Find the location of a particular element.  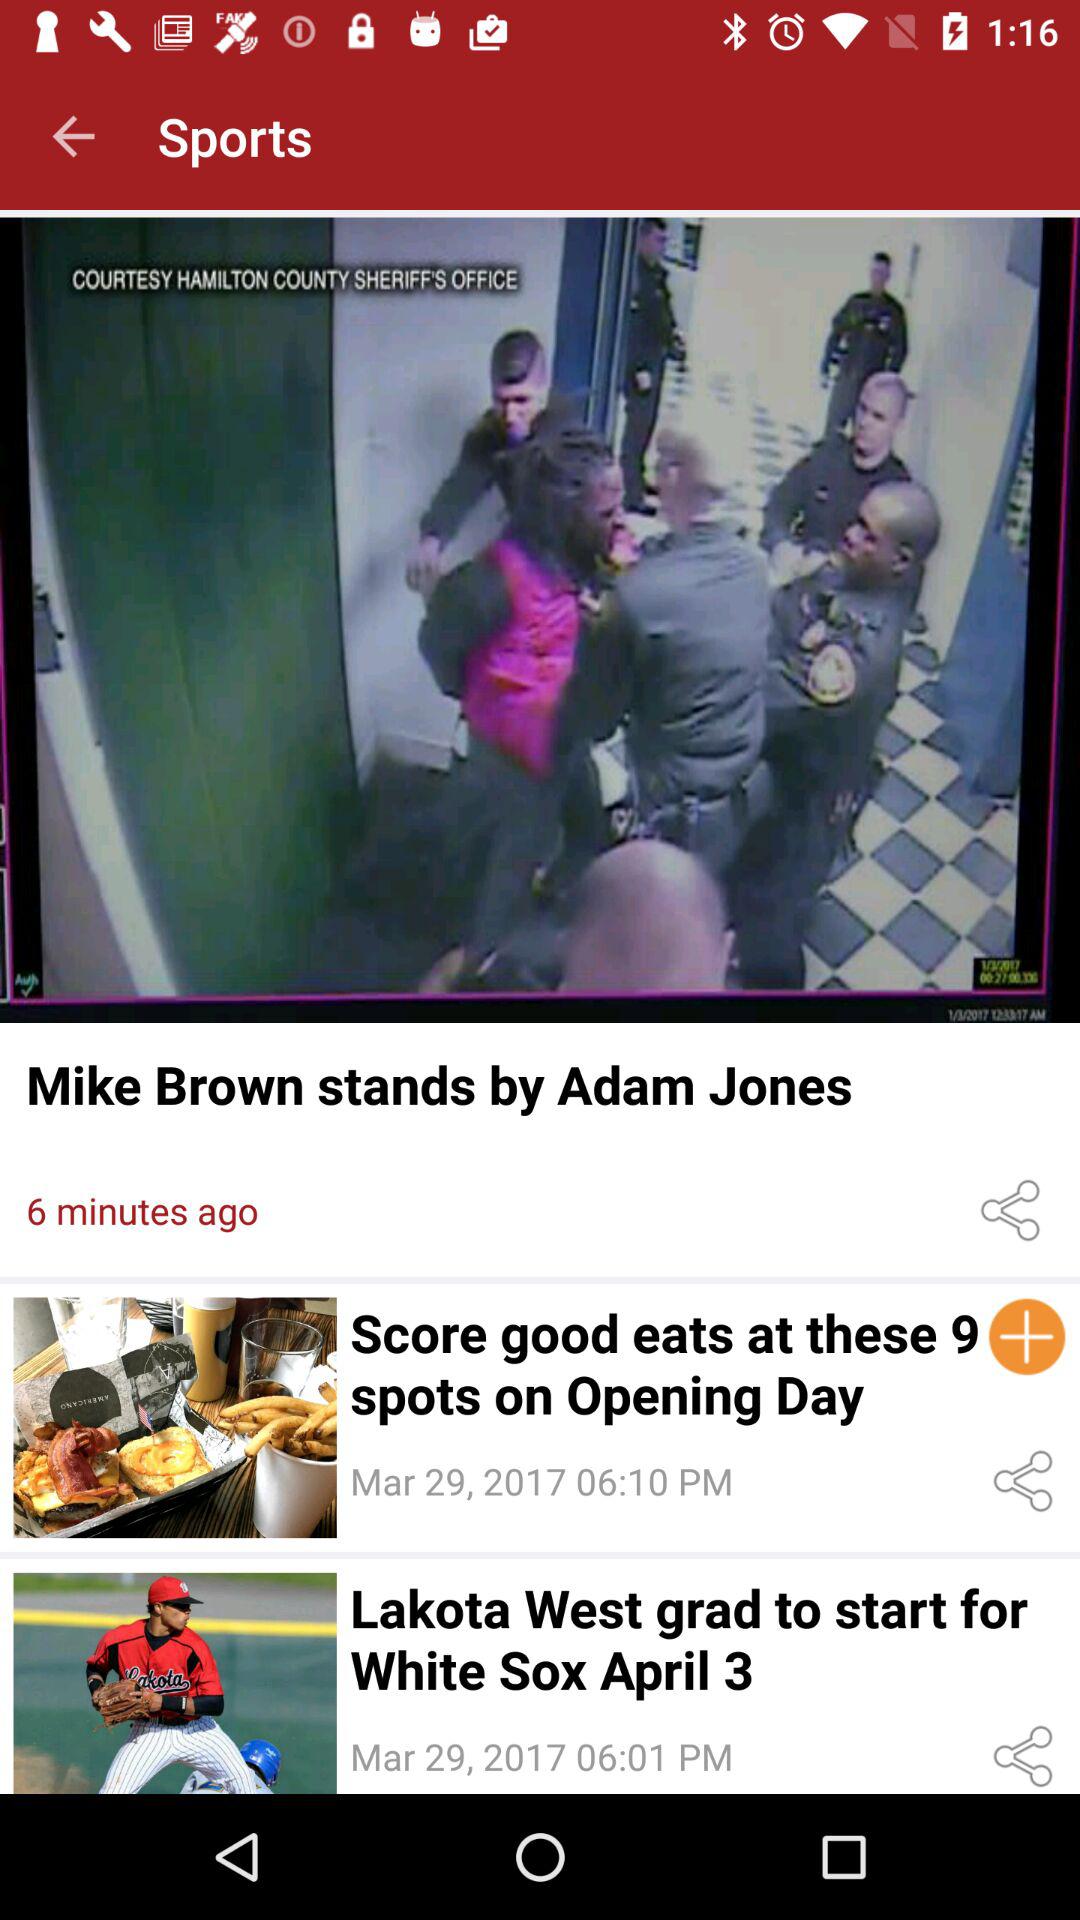

share is located at coordinates (1026, 1482).